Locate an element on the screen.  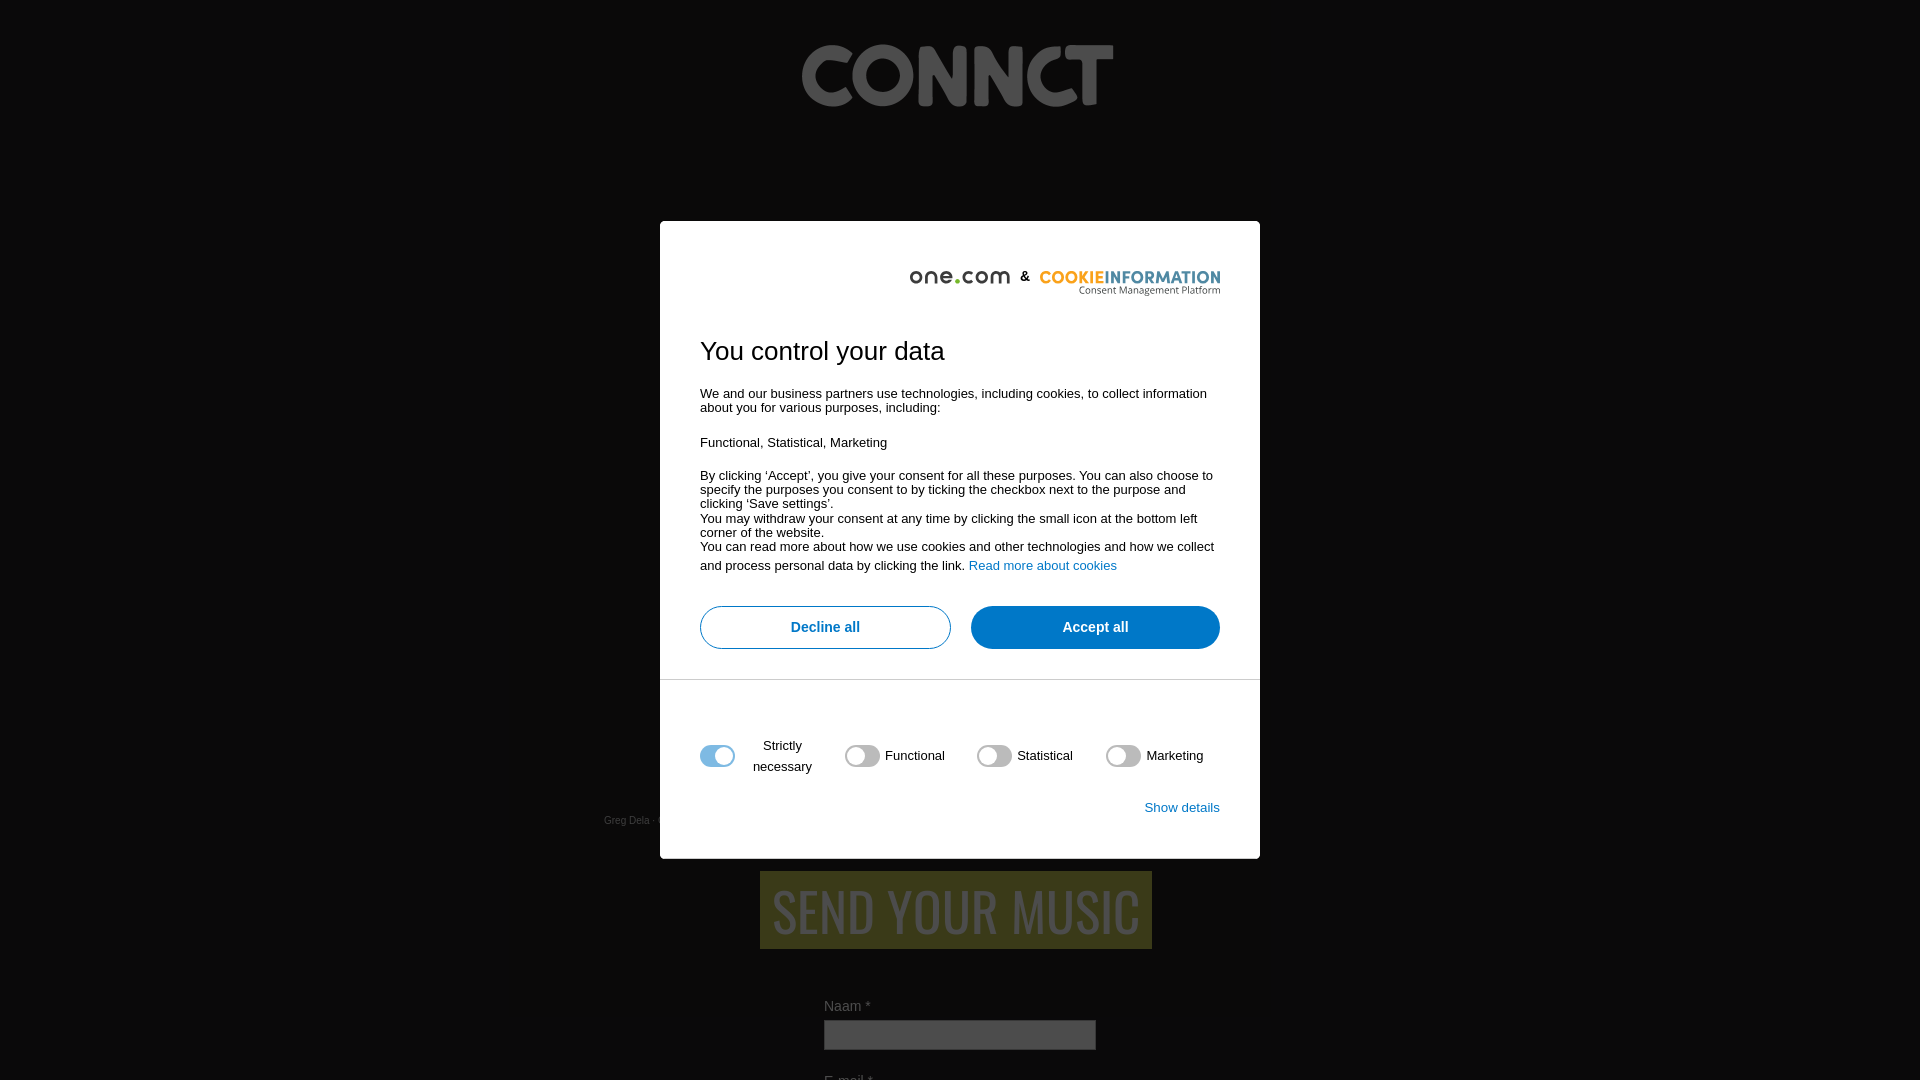
Read more about cookies is located at coordinates (1042, 566).